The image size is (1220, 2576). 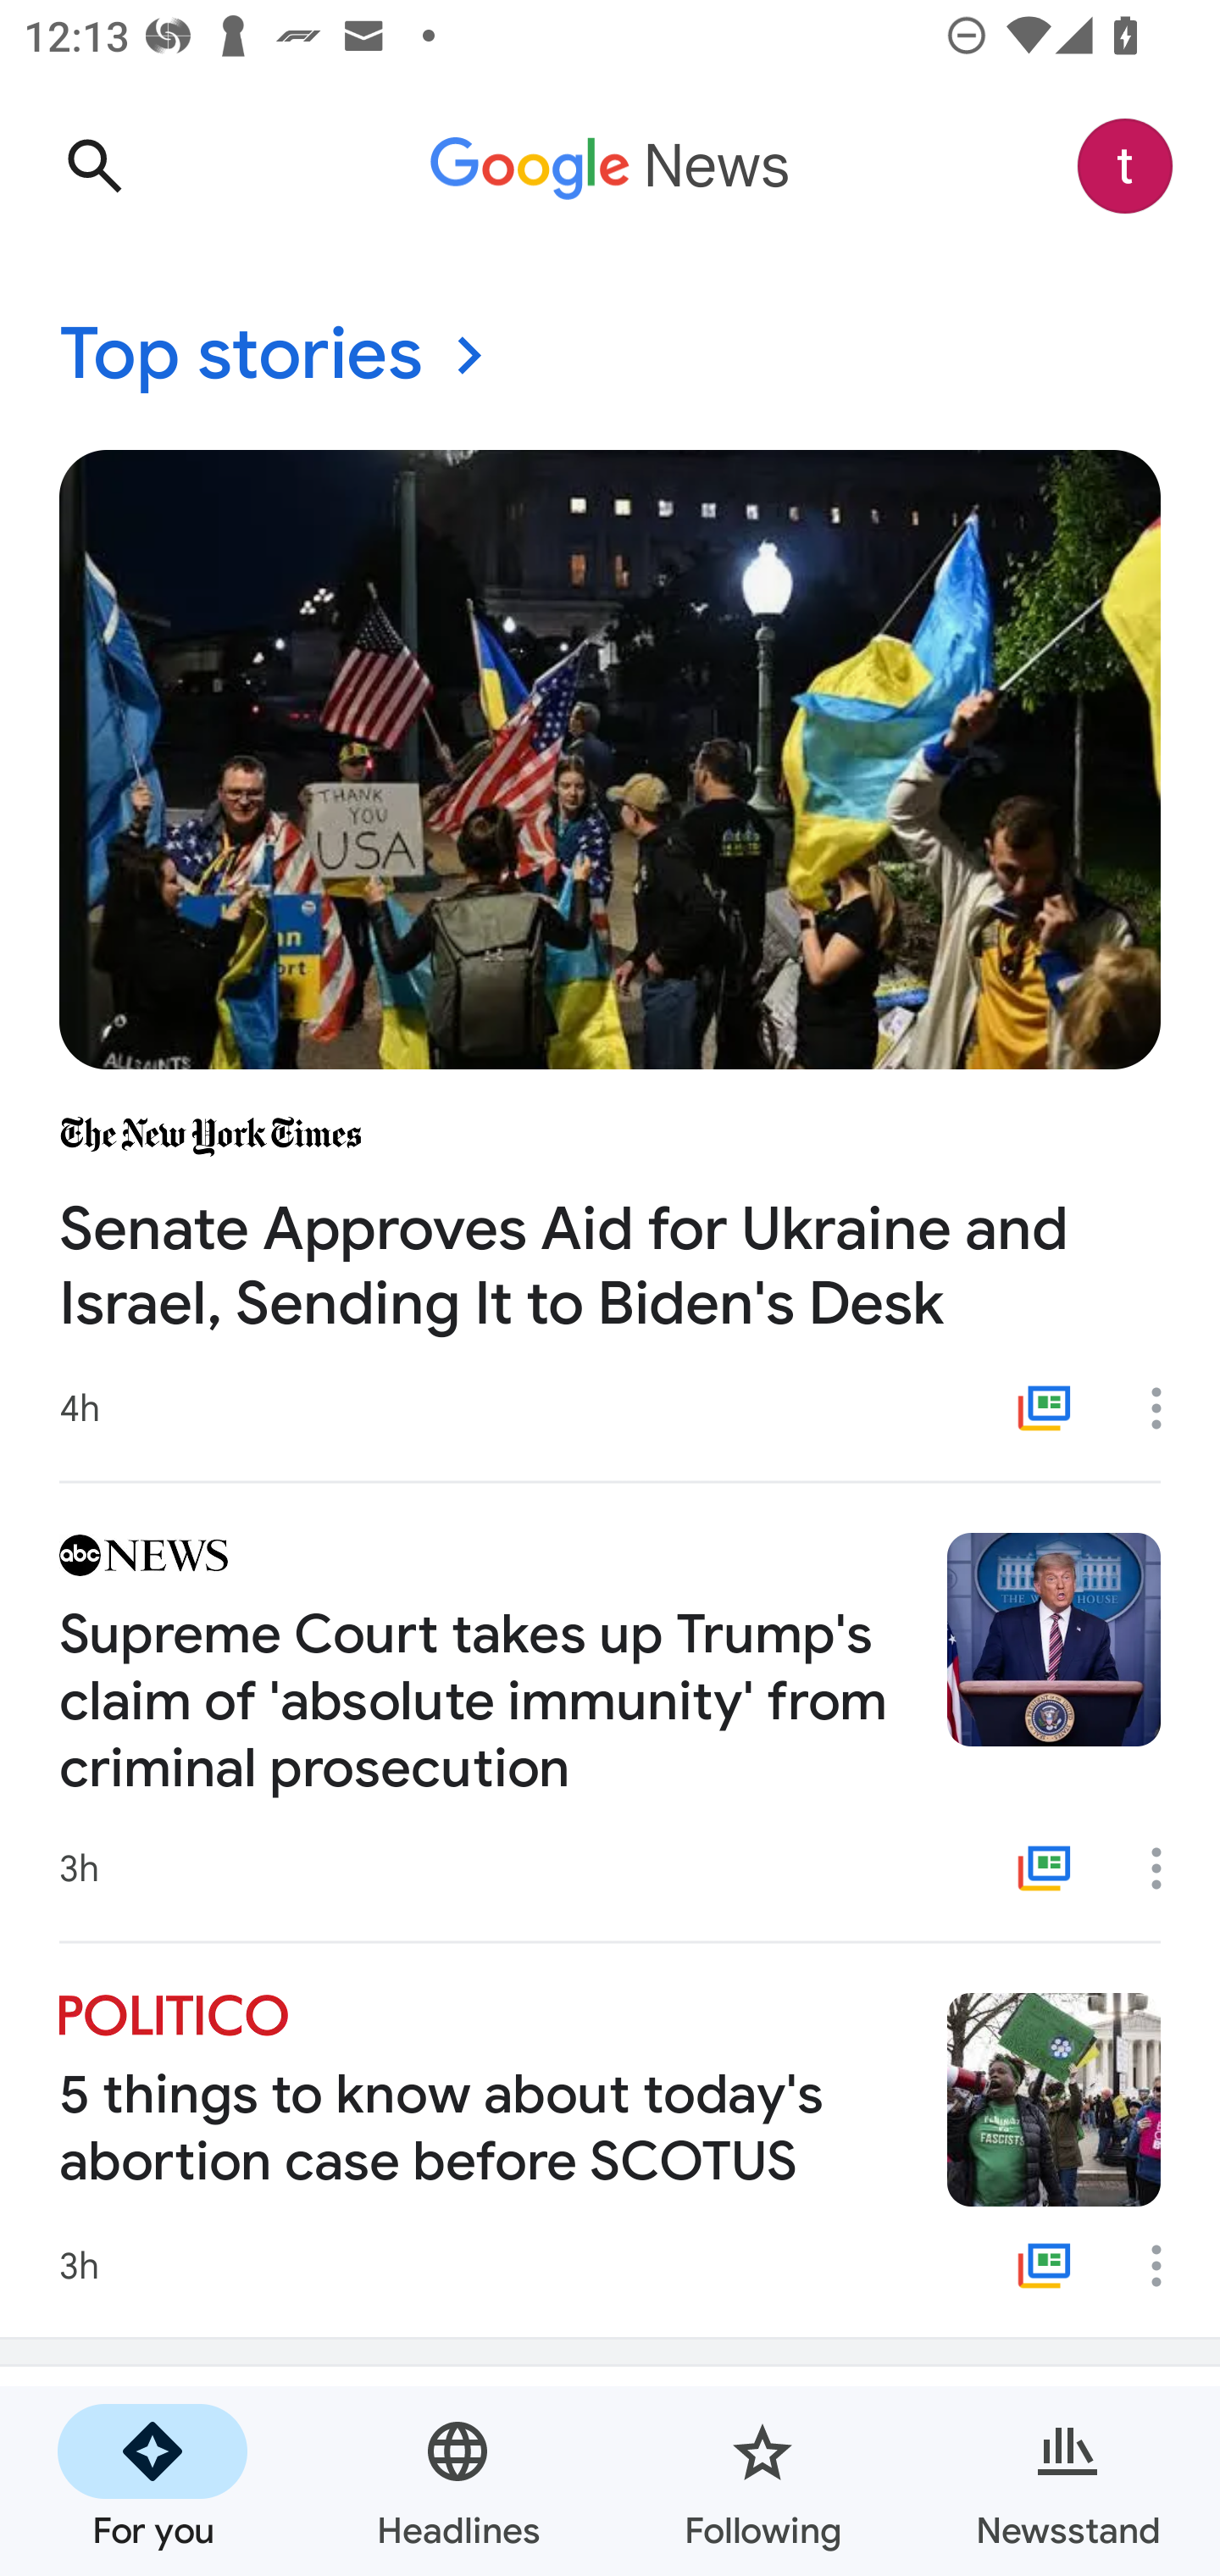 What do you see at coordinates (762, 2481) in the screenshot?
I see `Following` at bounding box center [762, 2481].